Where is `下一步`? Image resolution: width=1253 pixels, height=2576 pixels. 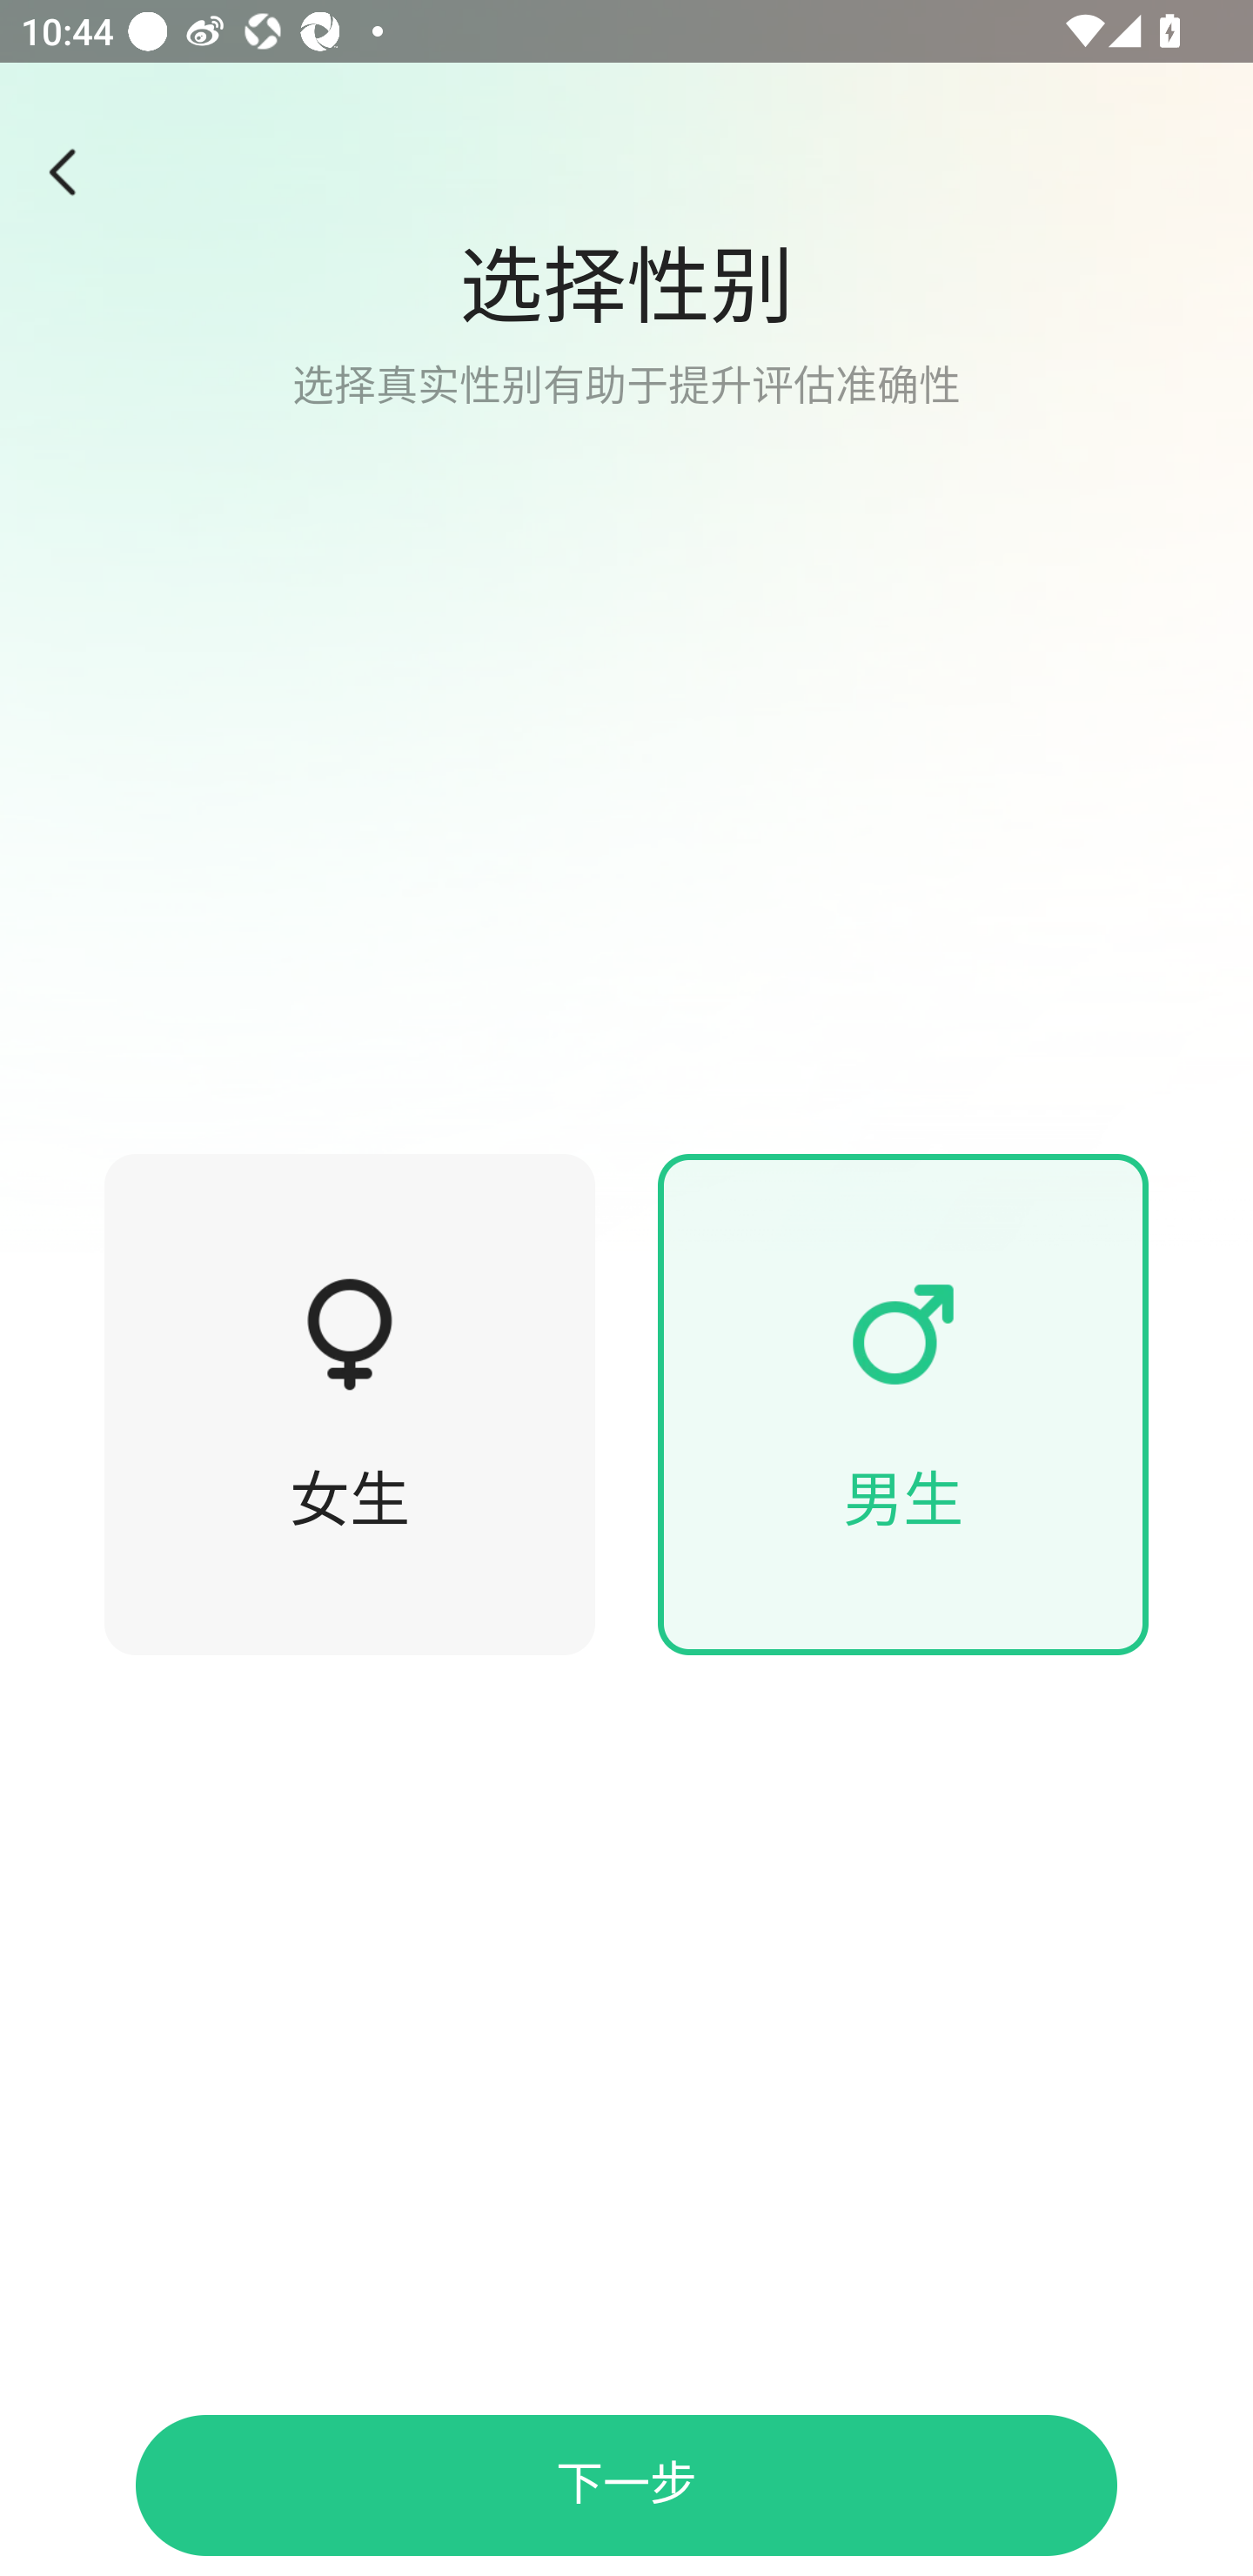 下一步 is located at coordinates (626, 2485).